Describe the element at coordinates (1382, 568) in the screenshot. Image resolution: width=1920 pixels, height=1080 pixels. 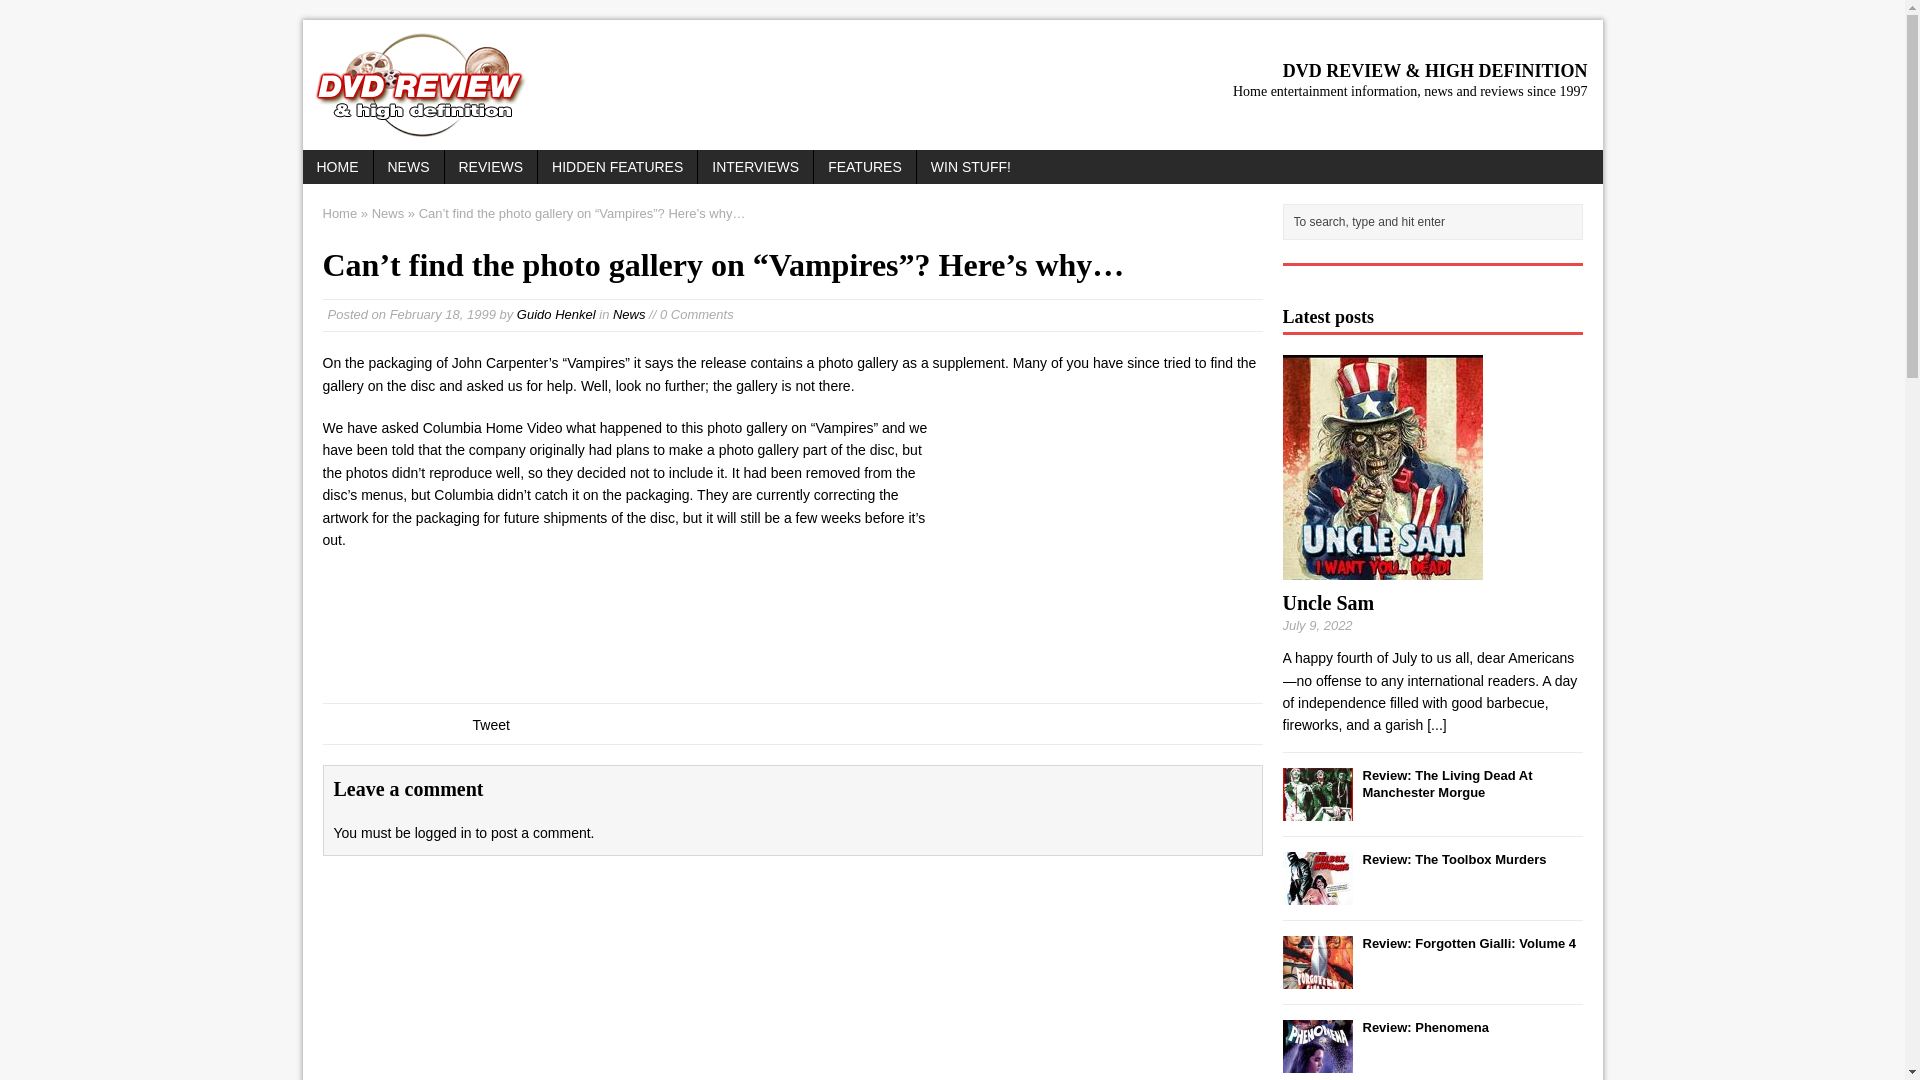
I see `Uncle Sam` at that location.